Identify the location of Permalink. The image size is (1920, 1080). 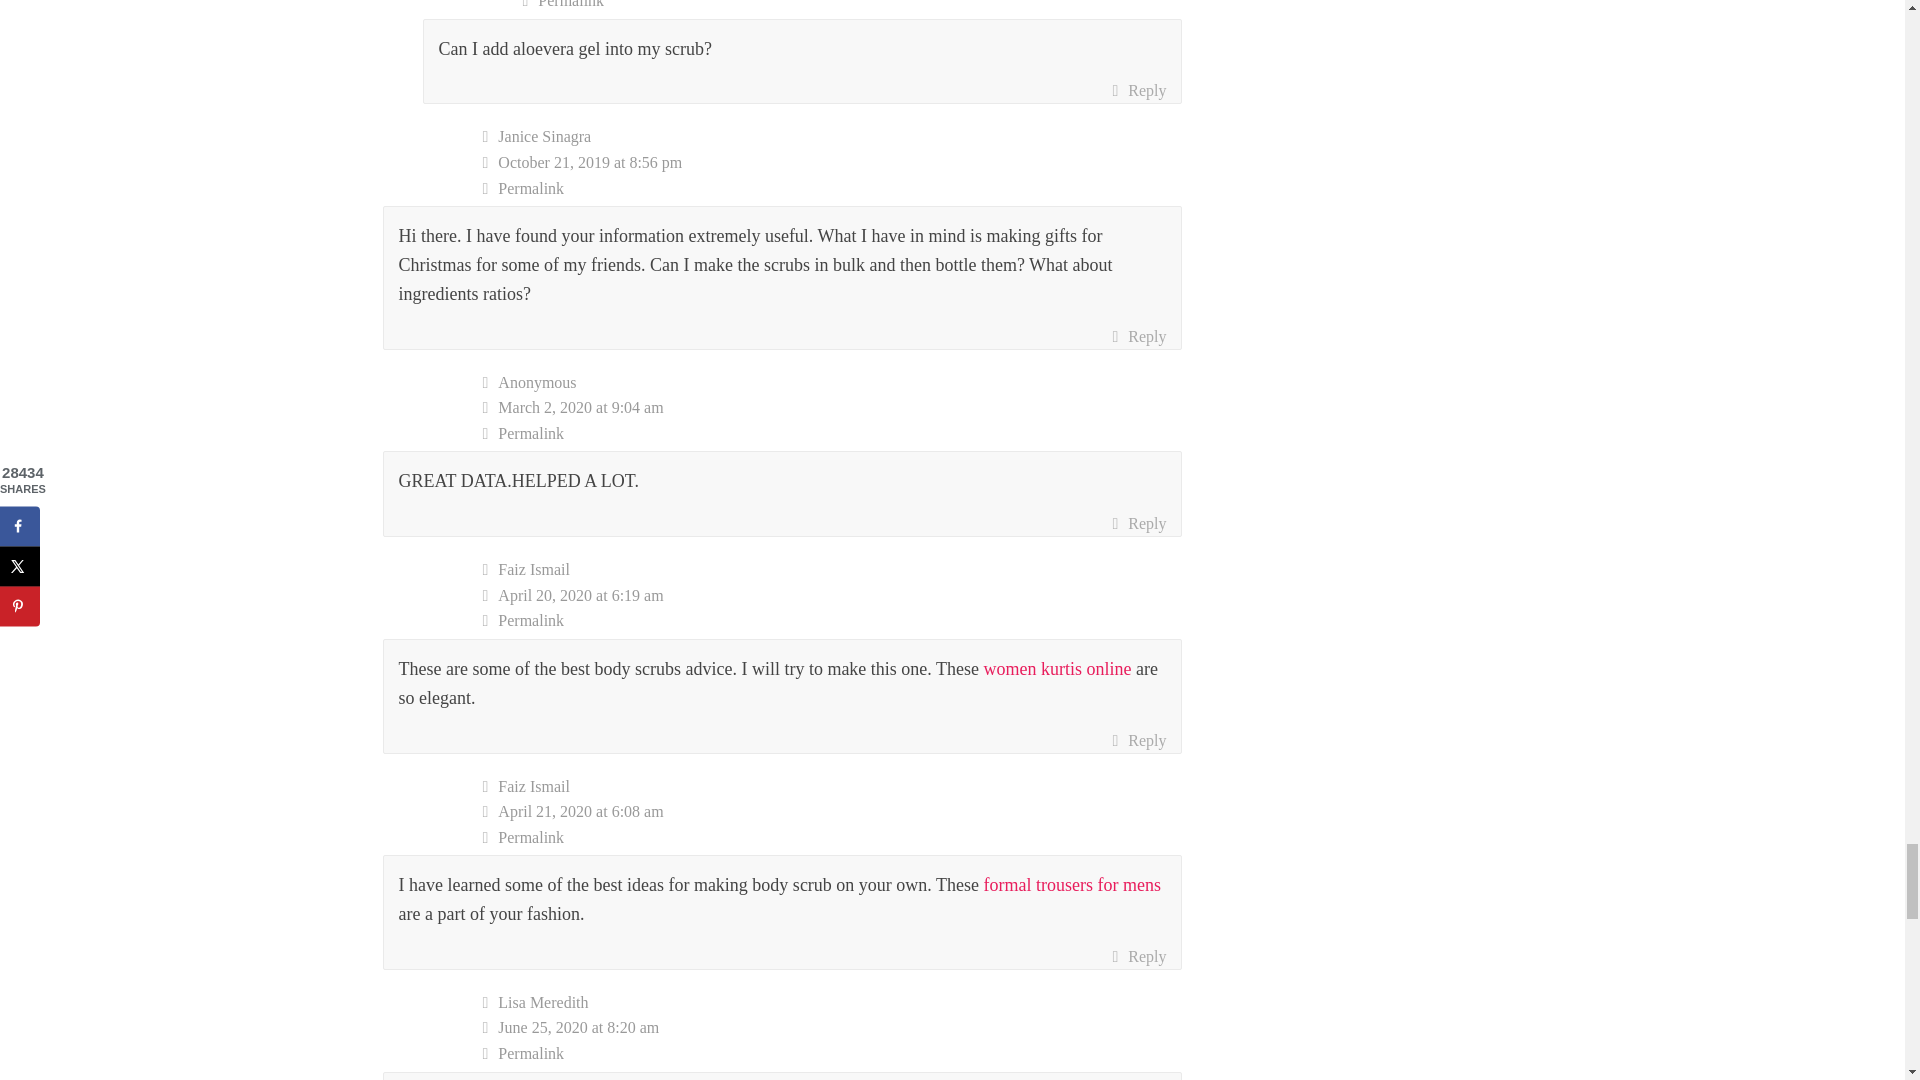
(832, 188).